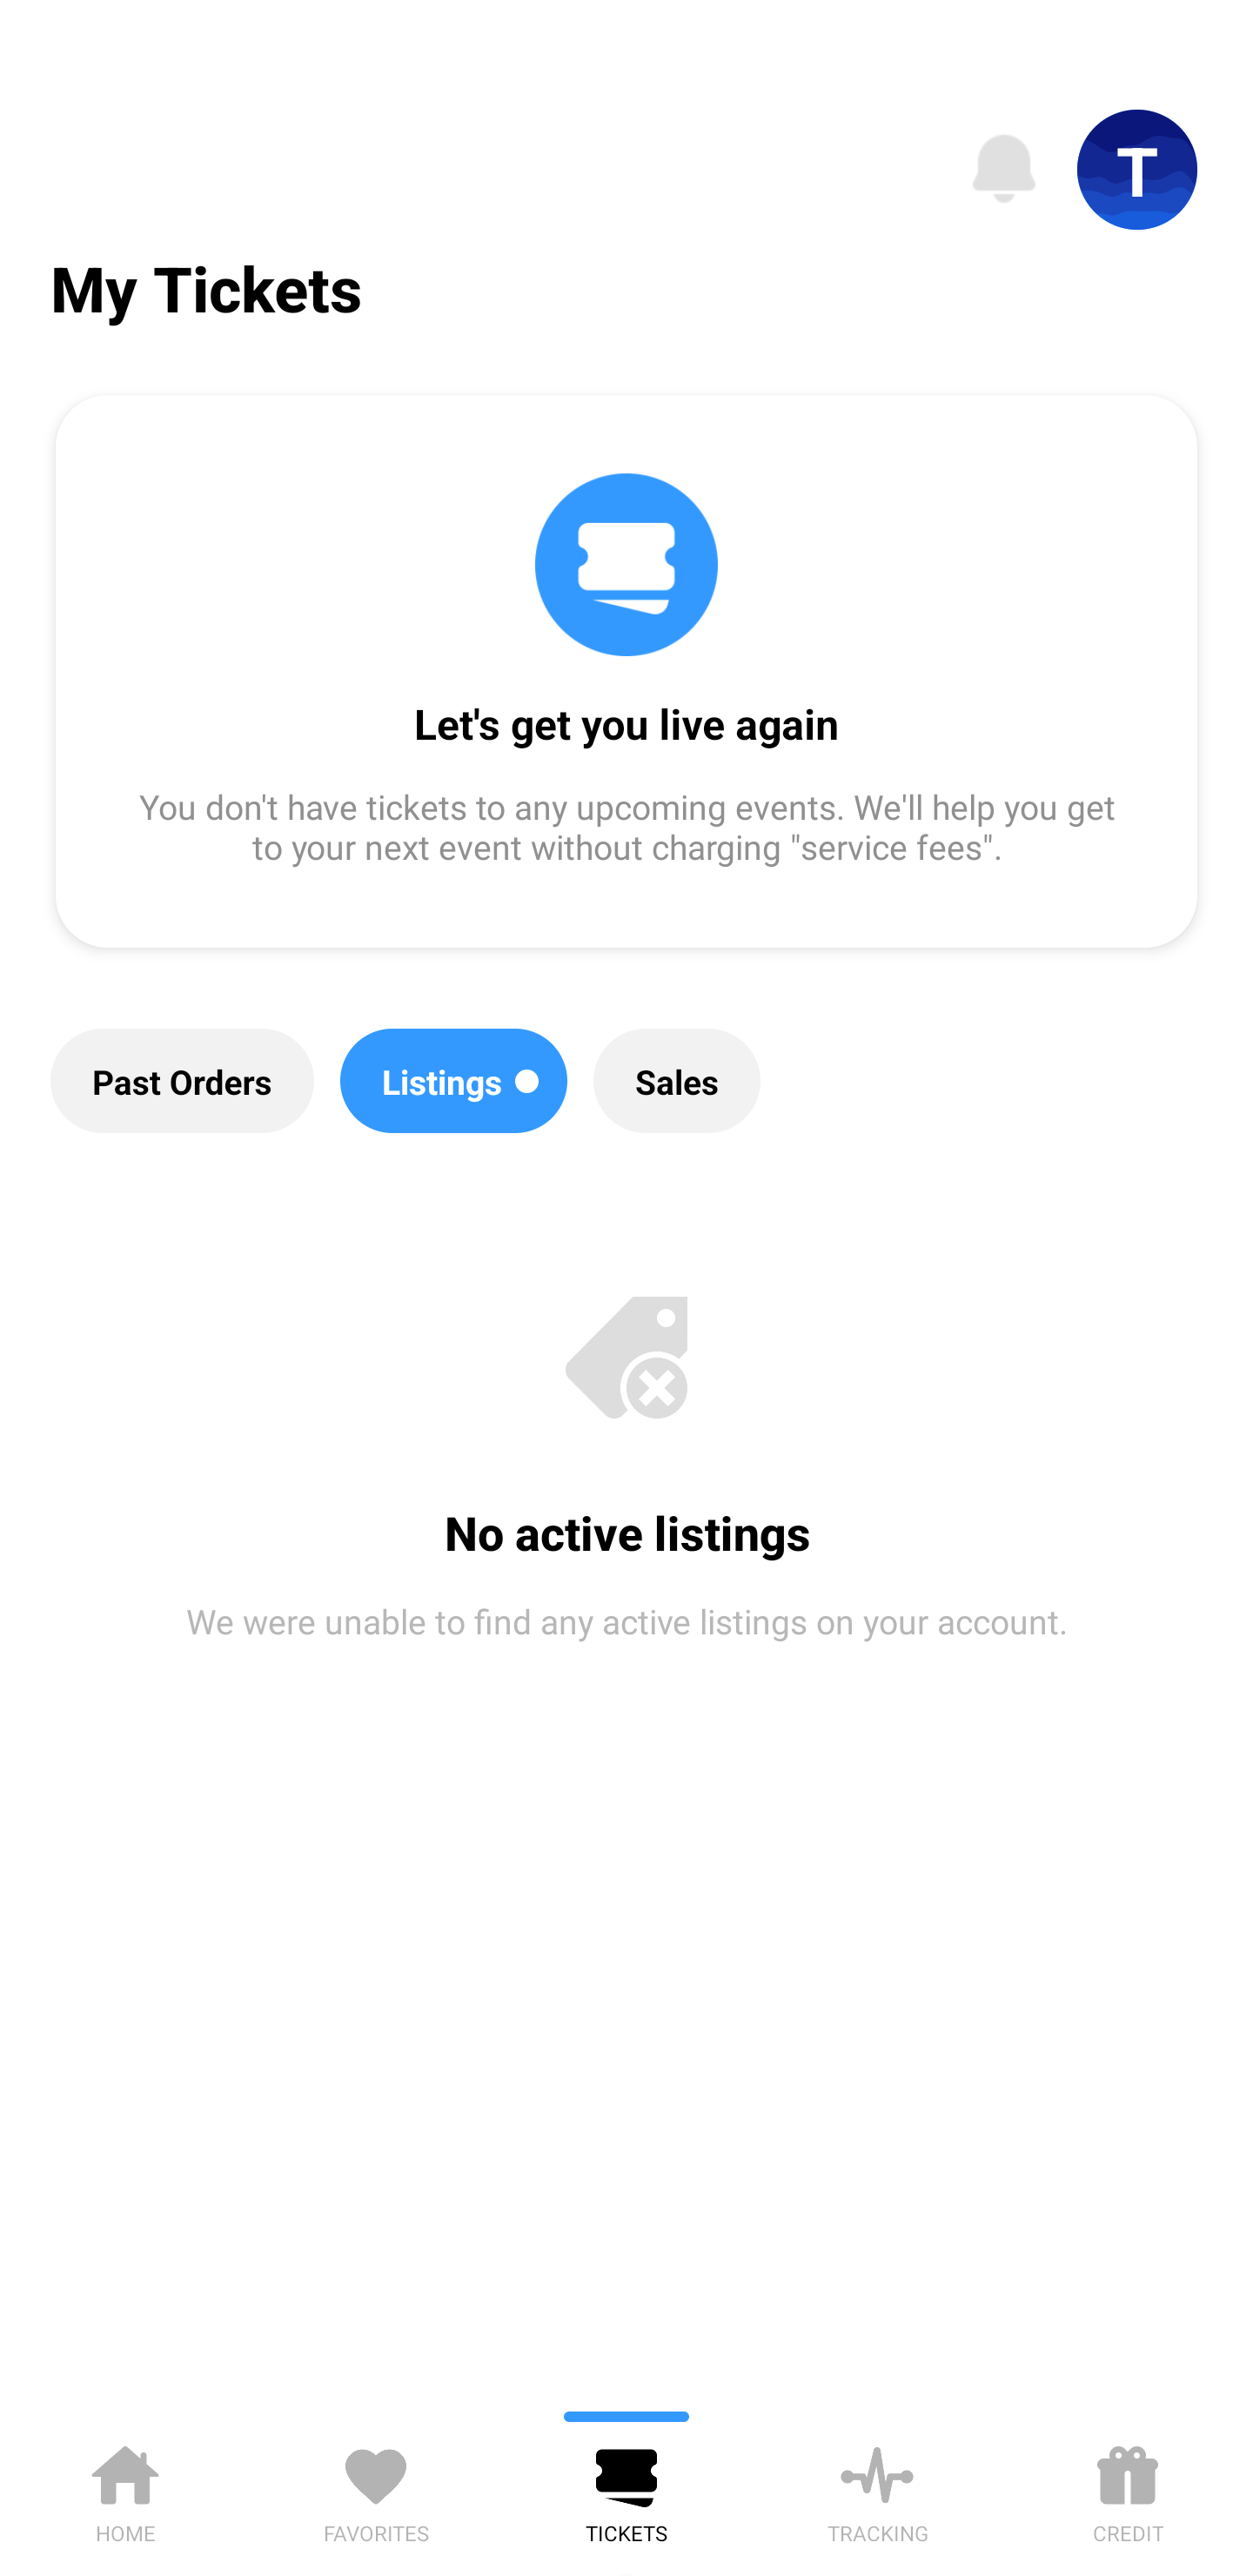 Image resolution: width=1253 pixels, height=2576 pixels. Describe the element at coordinates (1137, 170) in the screenshot. I see `T` at that location.